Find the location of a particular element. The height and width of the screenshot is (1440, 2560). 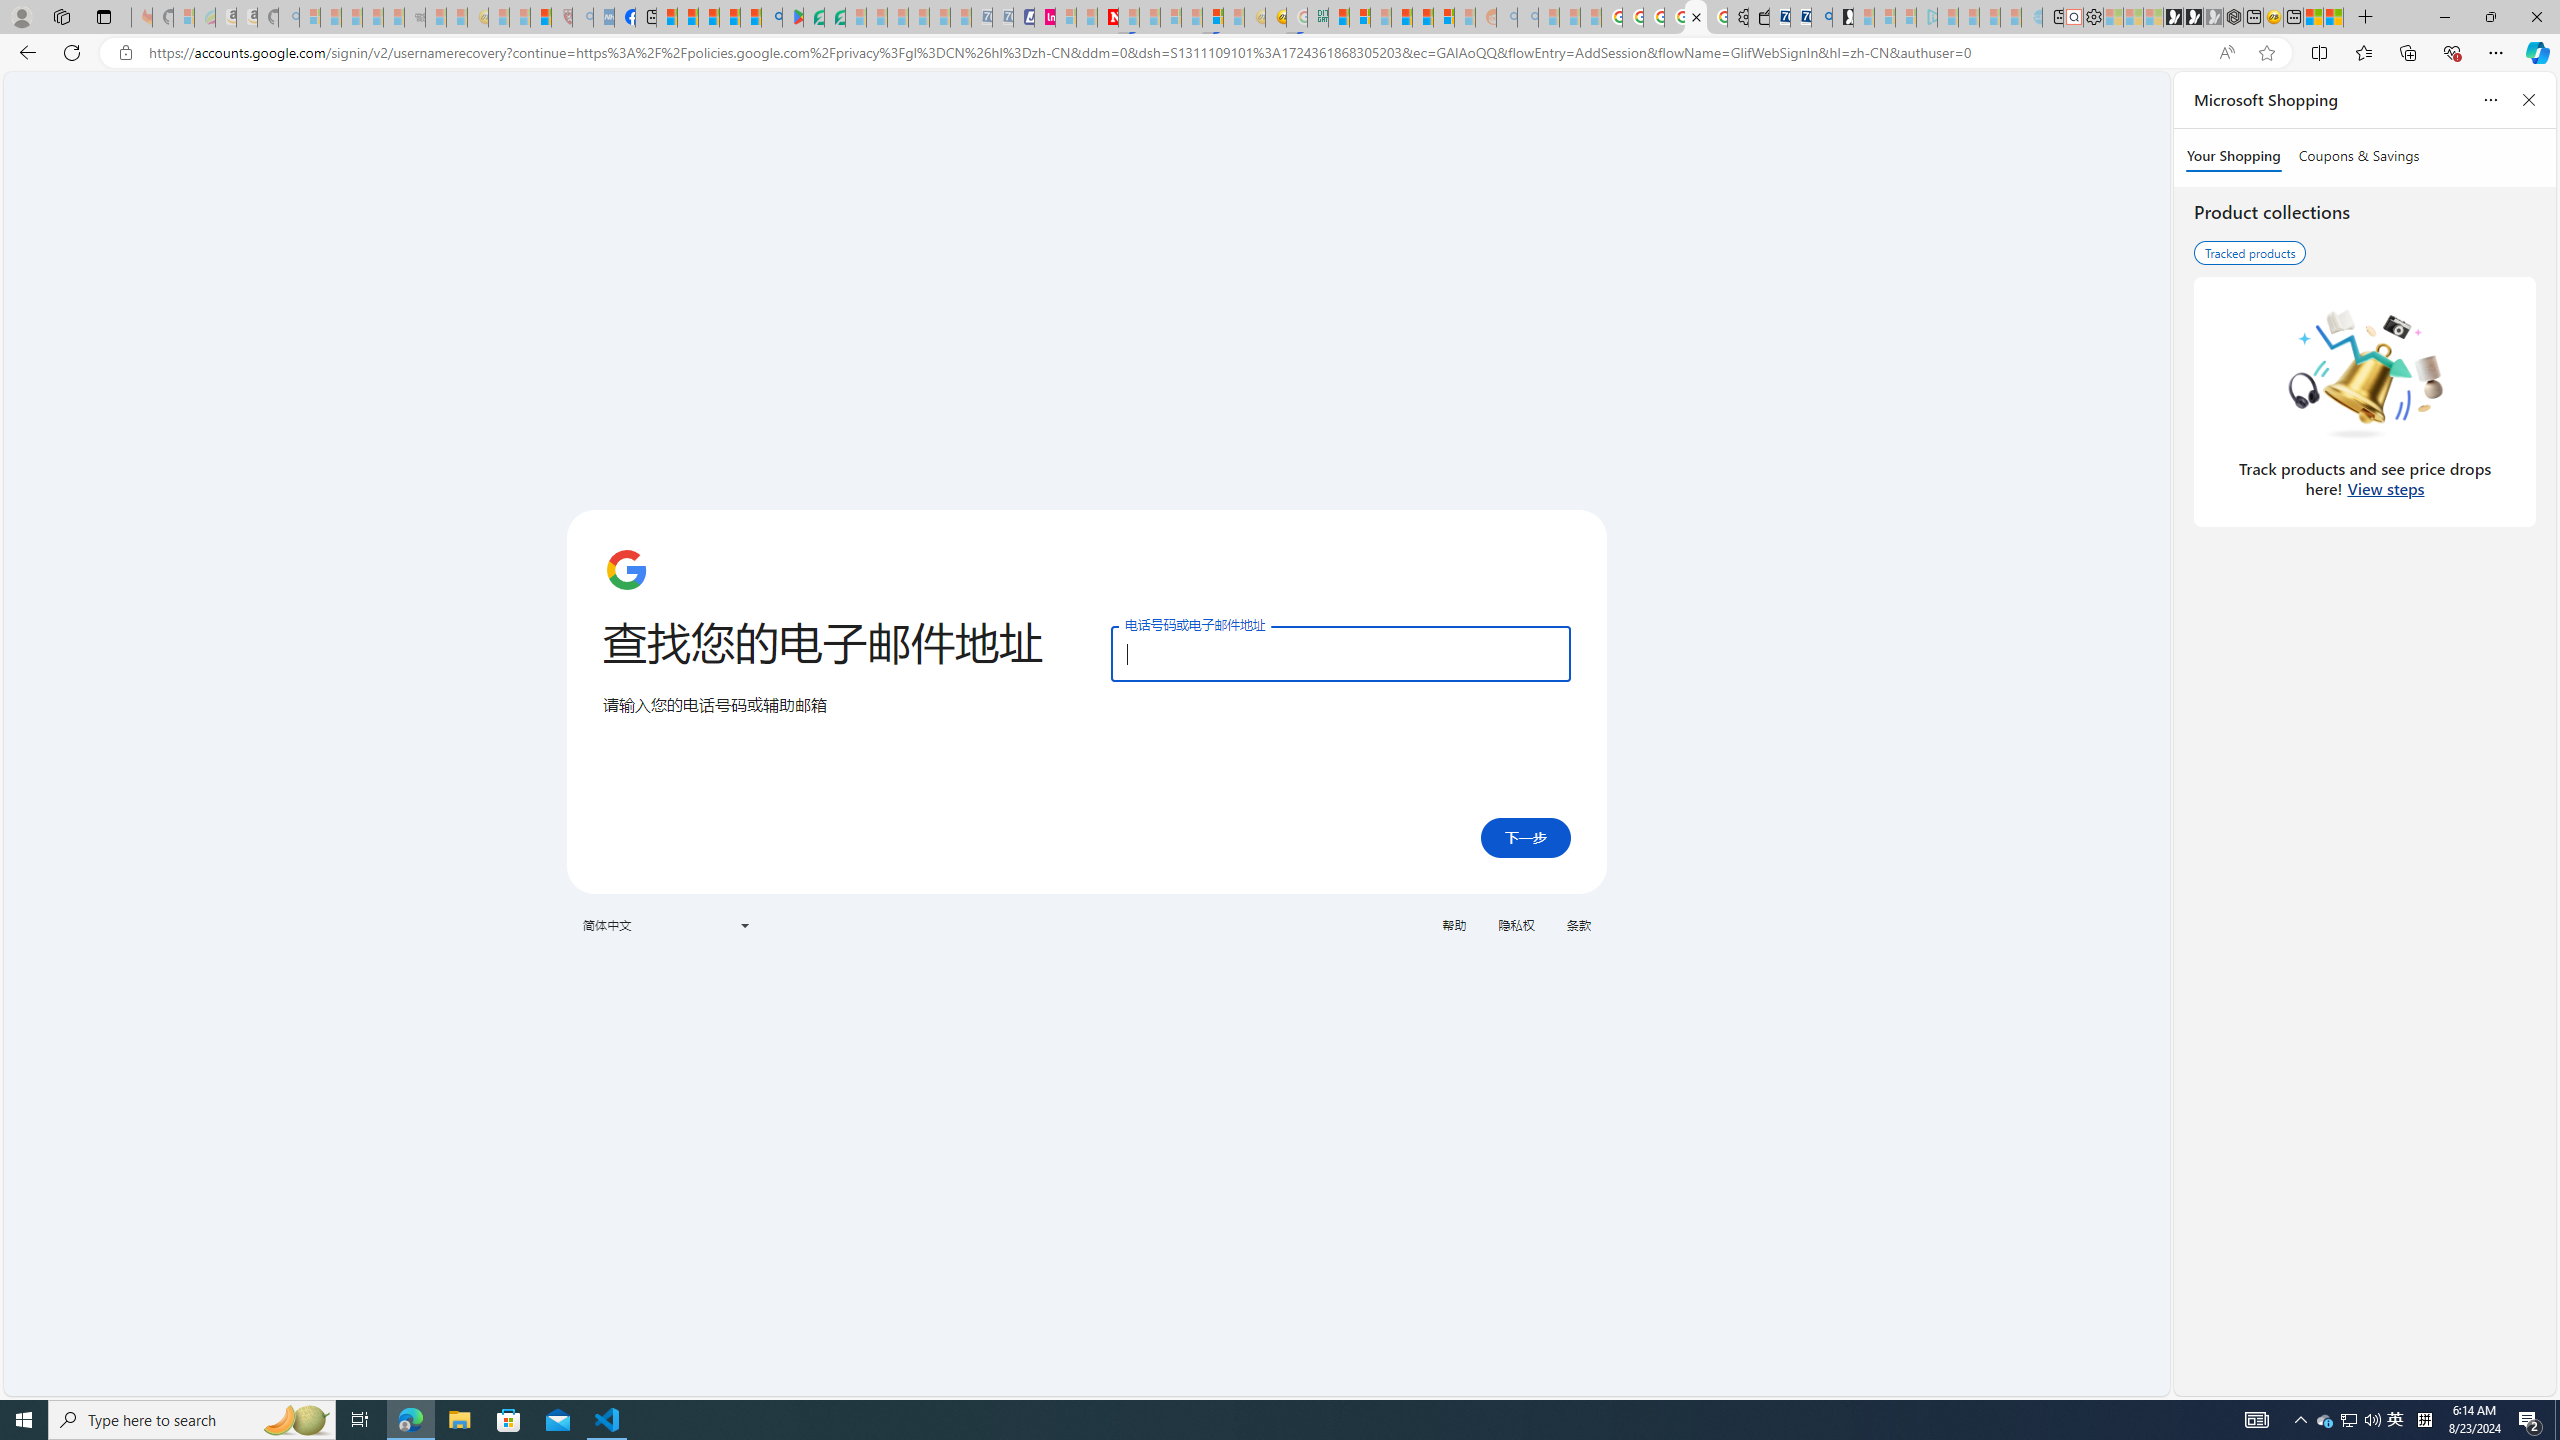

Local - MSN is located at coordinates (541, 17).